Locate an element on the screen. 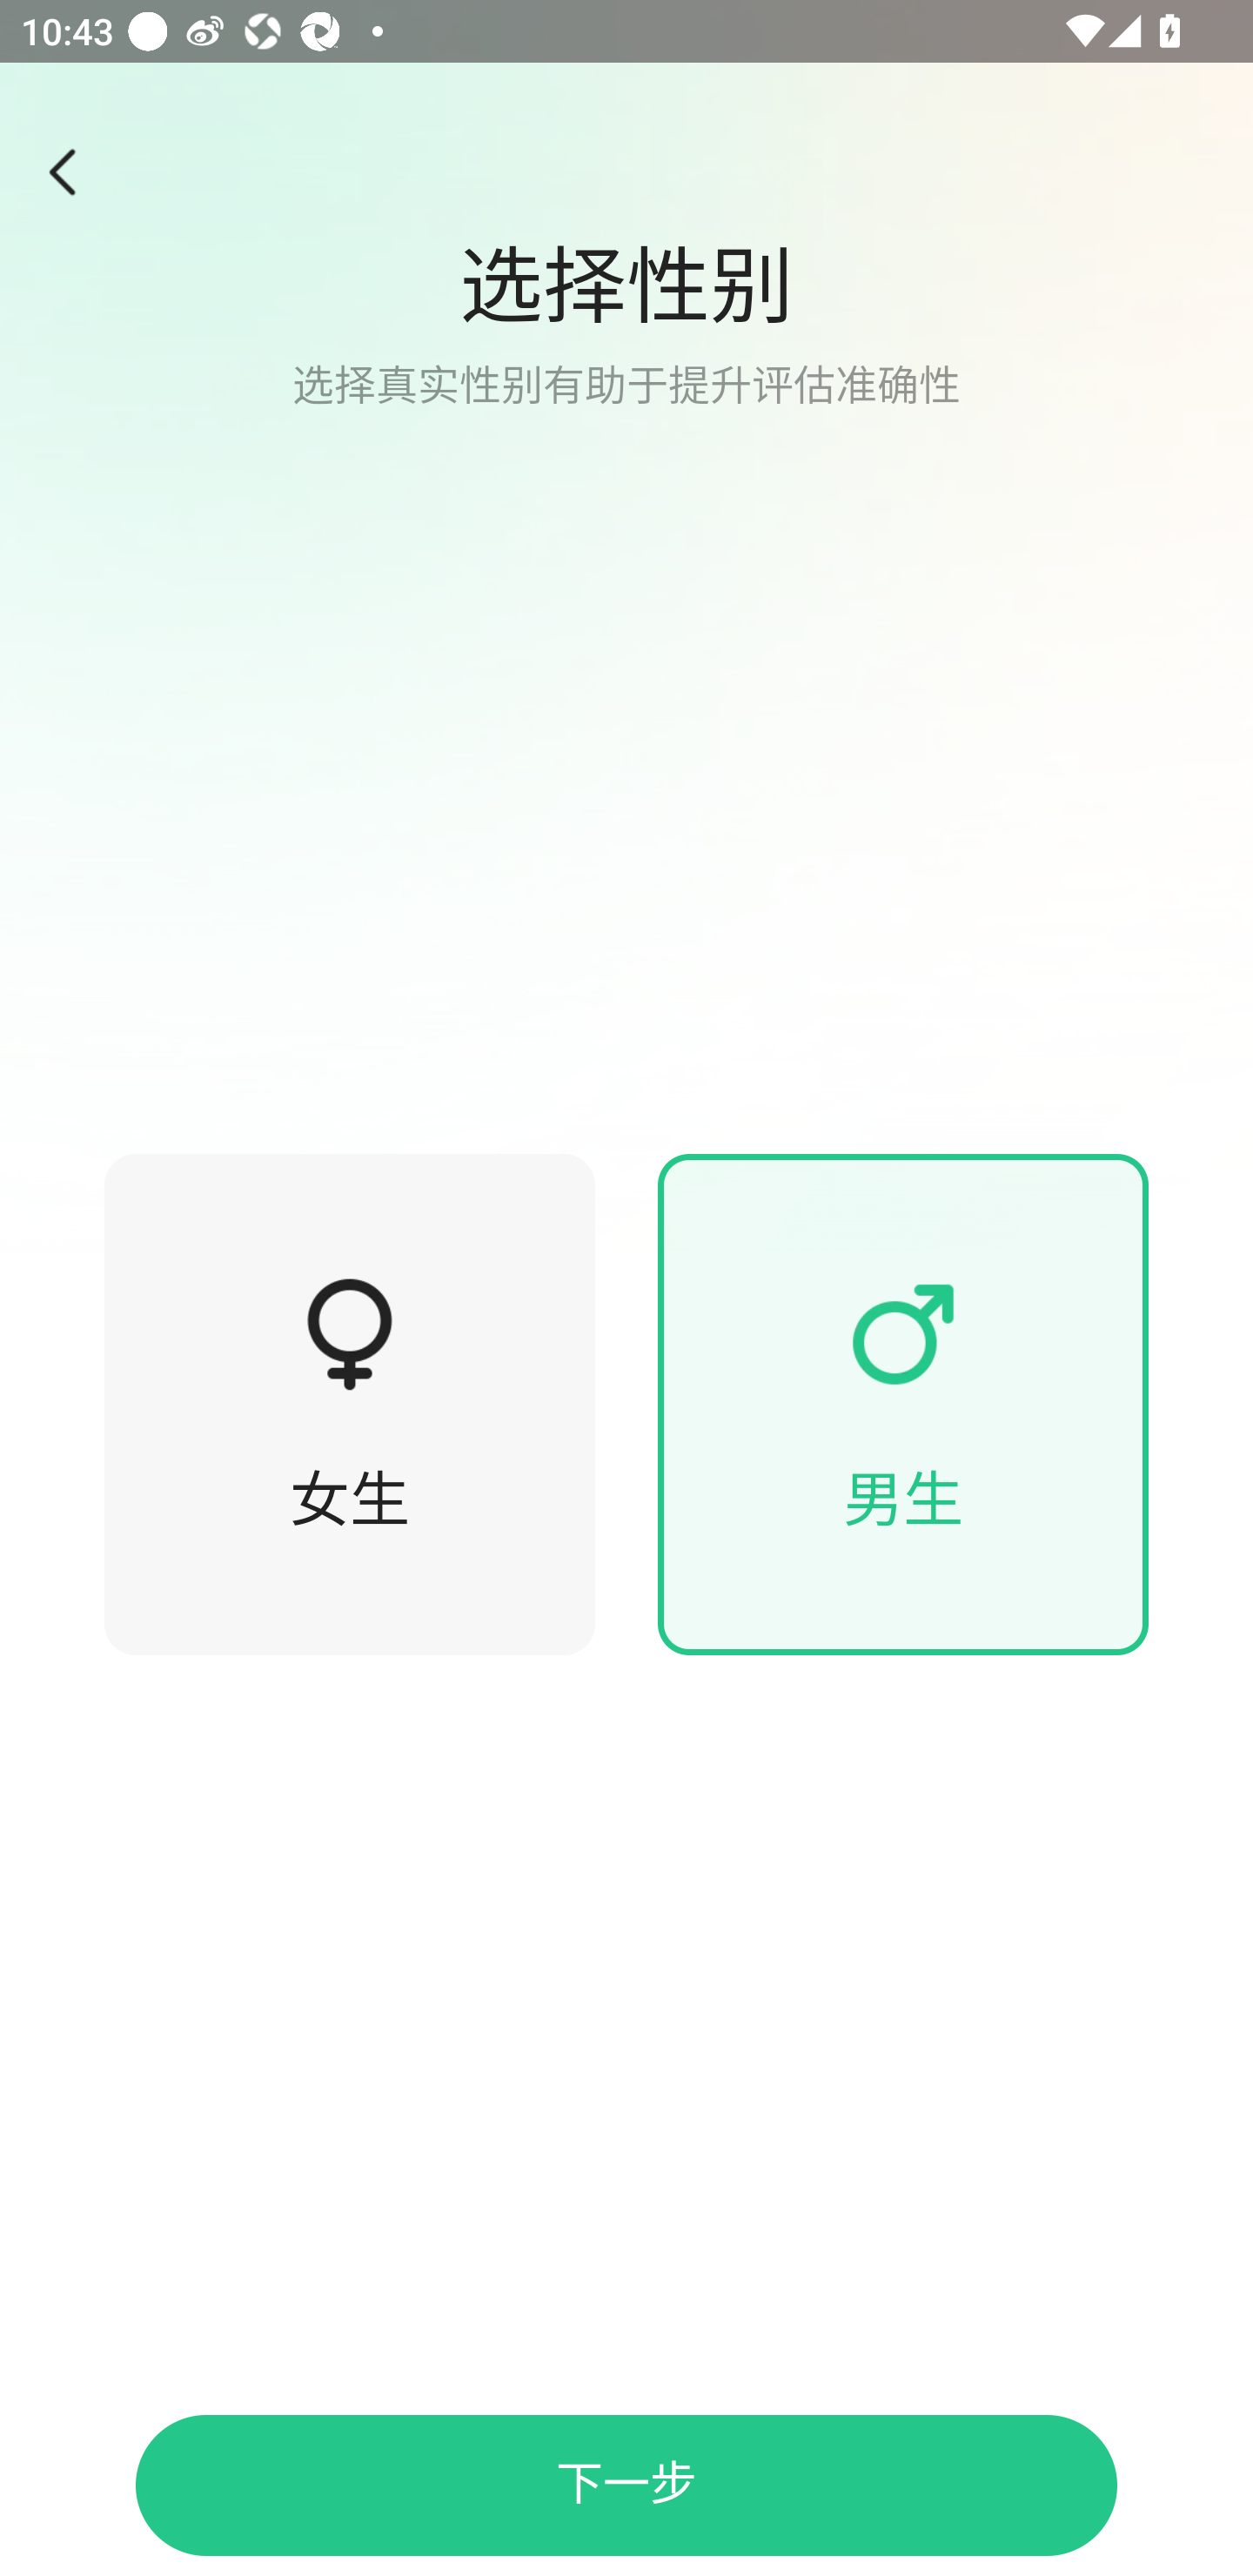 This screenshot has width=1253, height=2576. 1 is located at coordinates (626, 626).